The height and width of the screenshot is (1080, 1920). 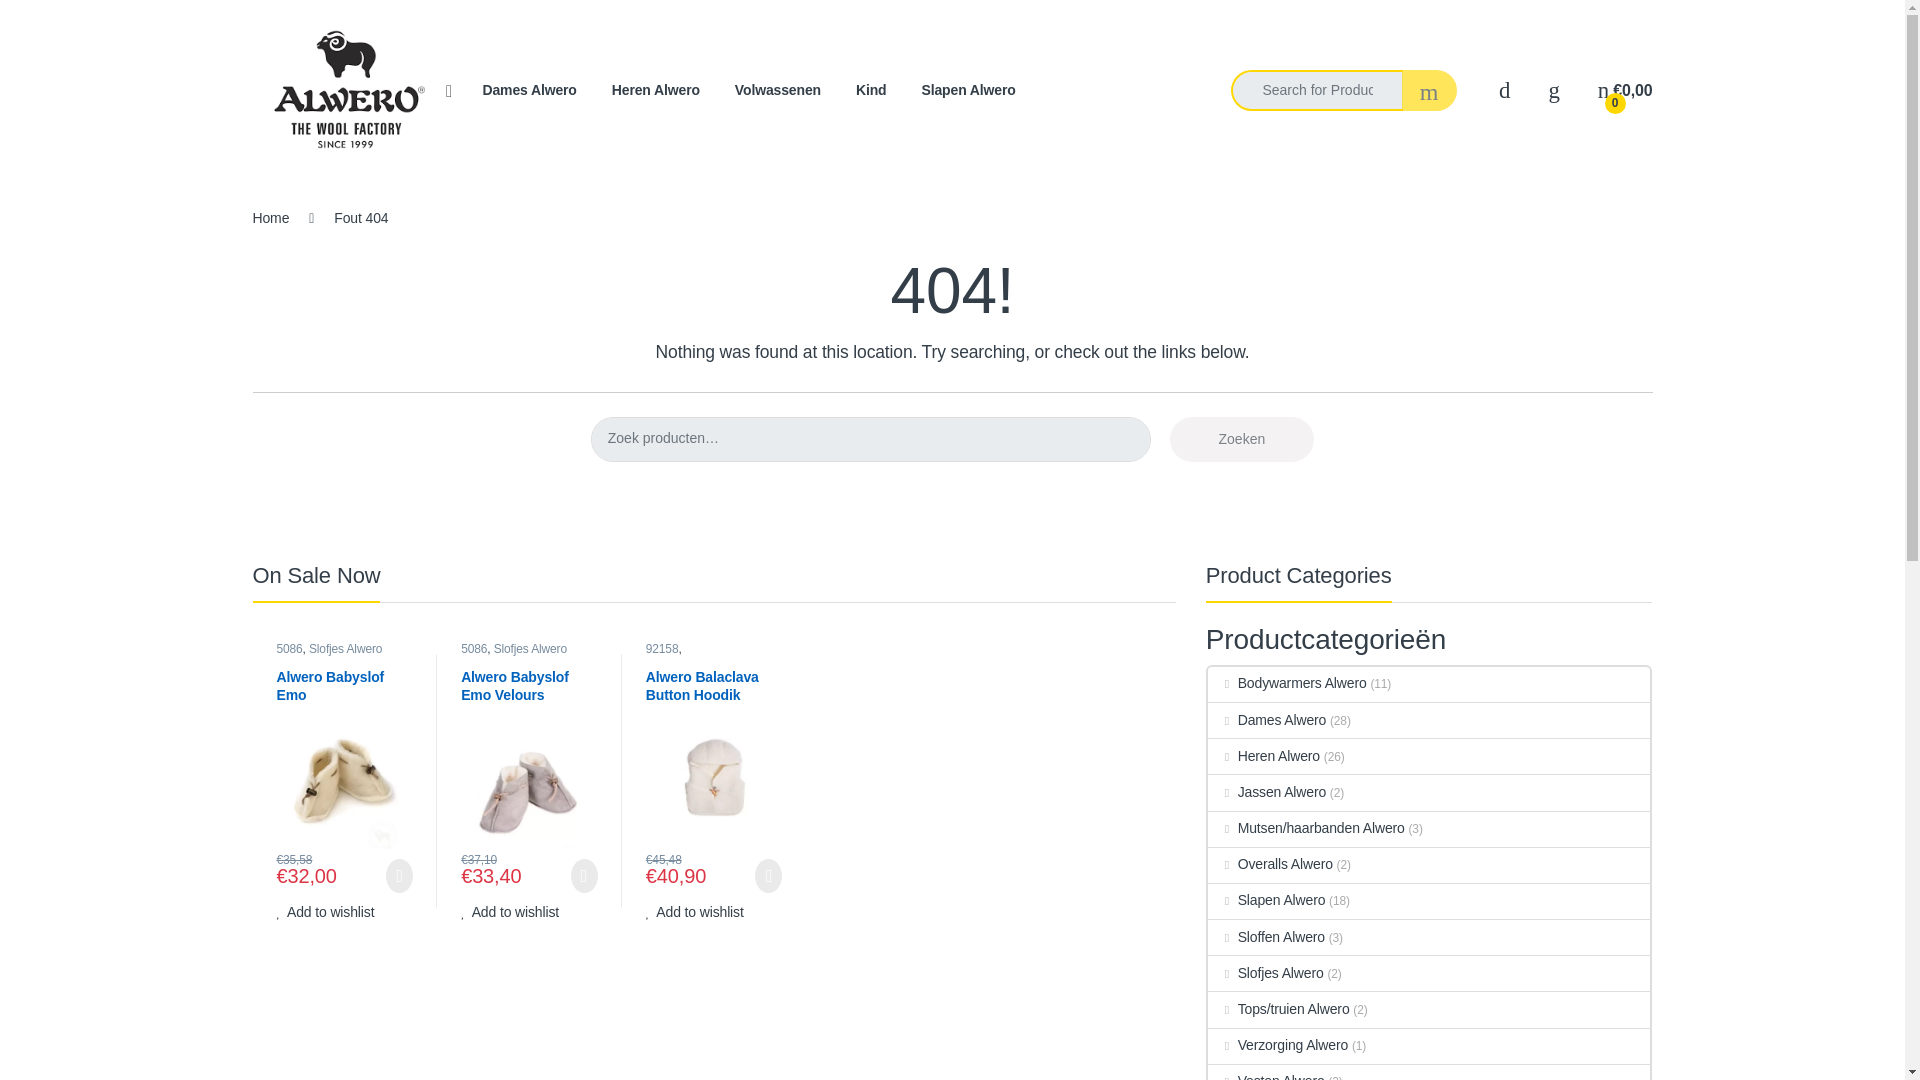 What do you see at coordinates (288, 648) in the screenshot?
I see `5086` at bounding box center [288, 648].